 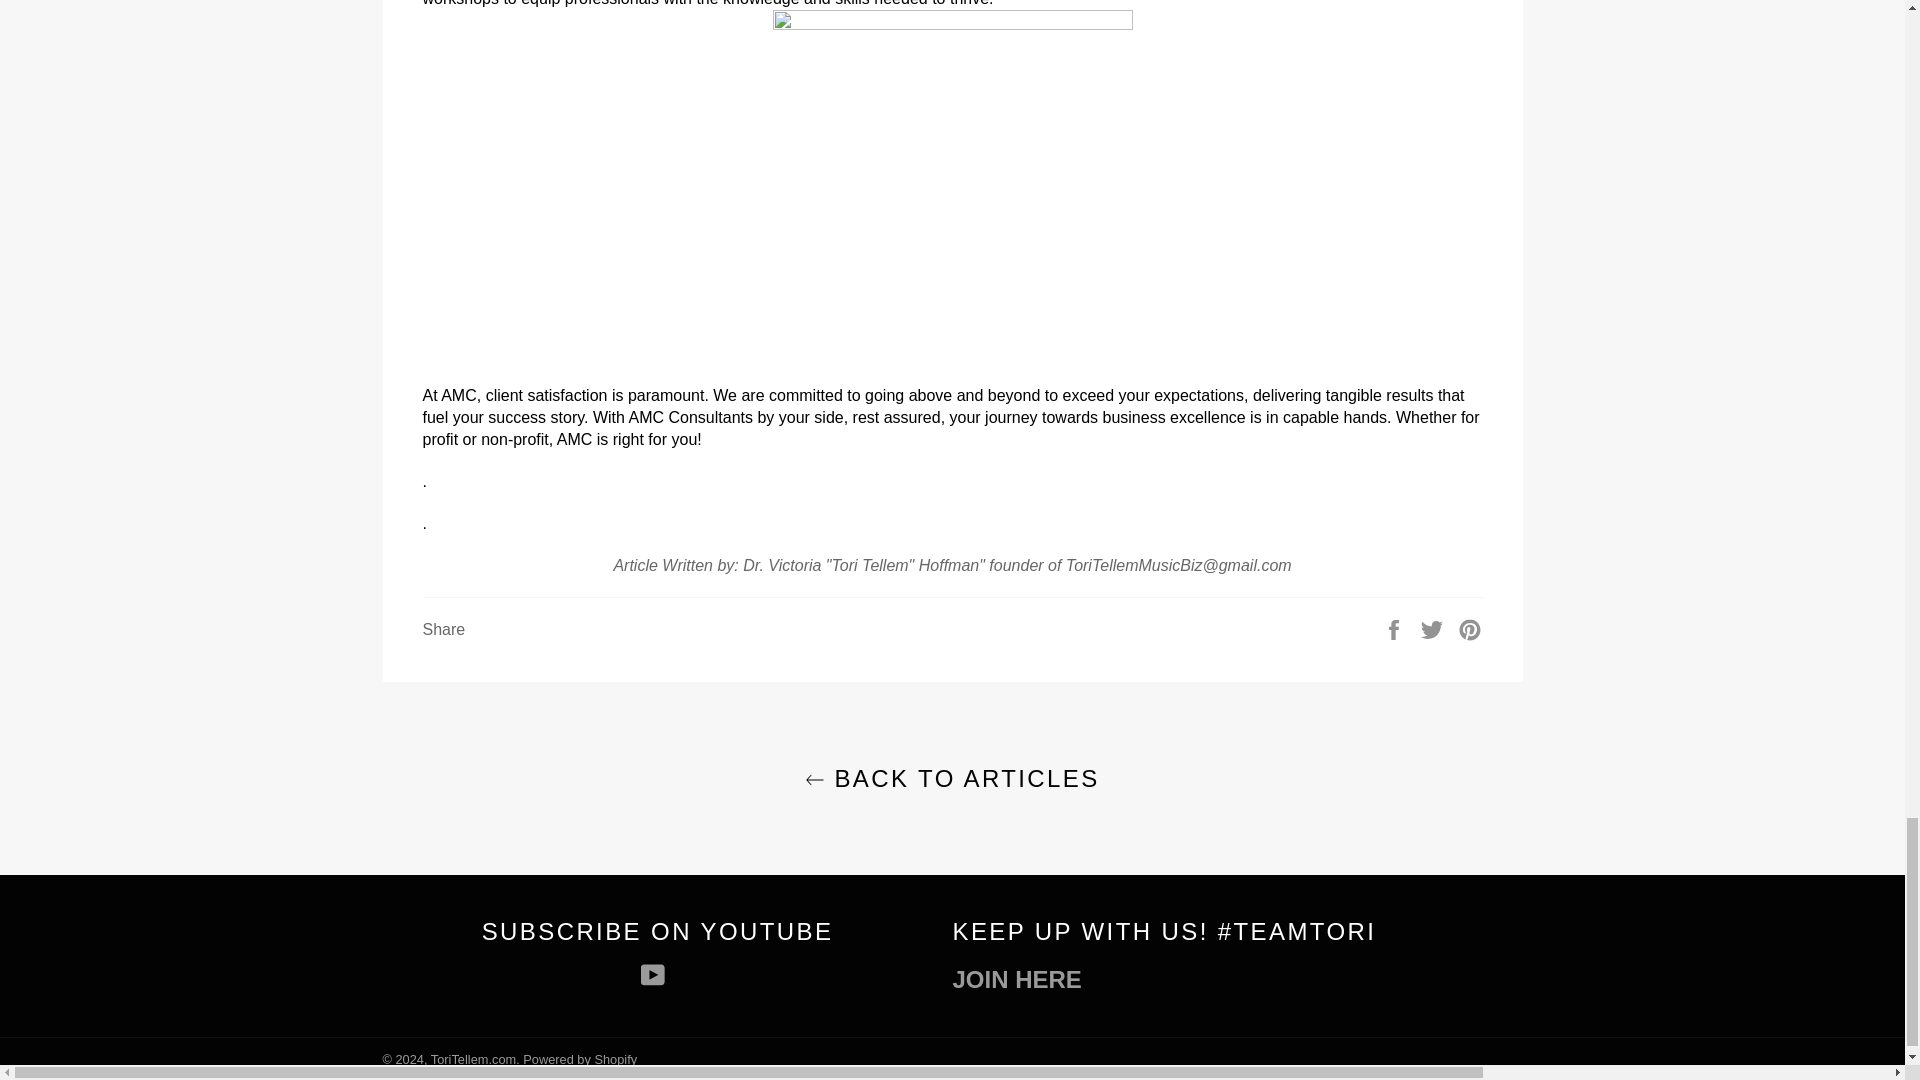 I want to click on Tweet on Twitter, so click(x=1434, y=628).